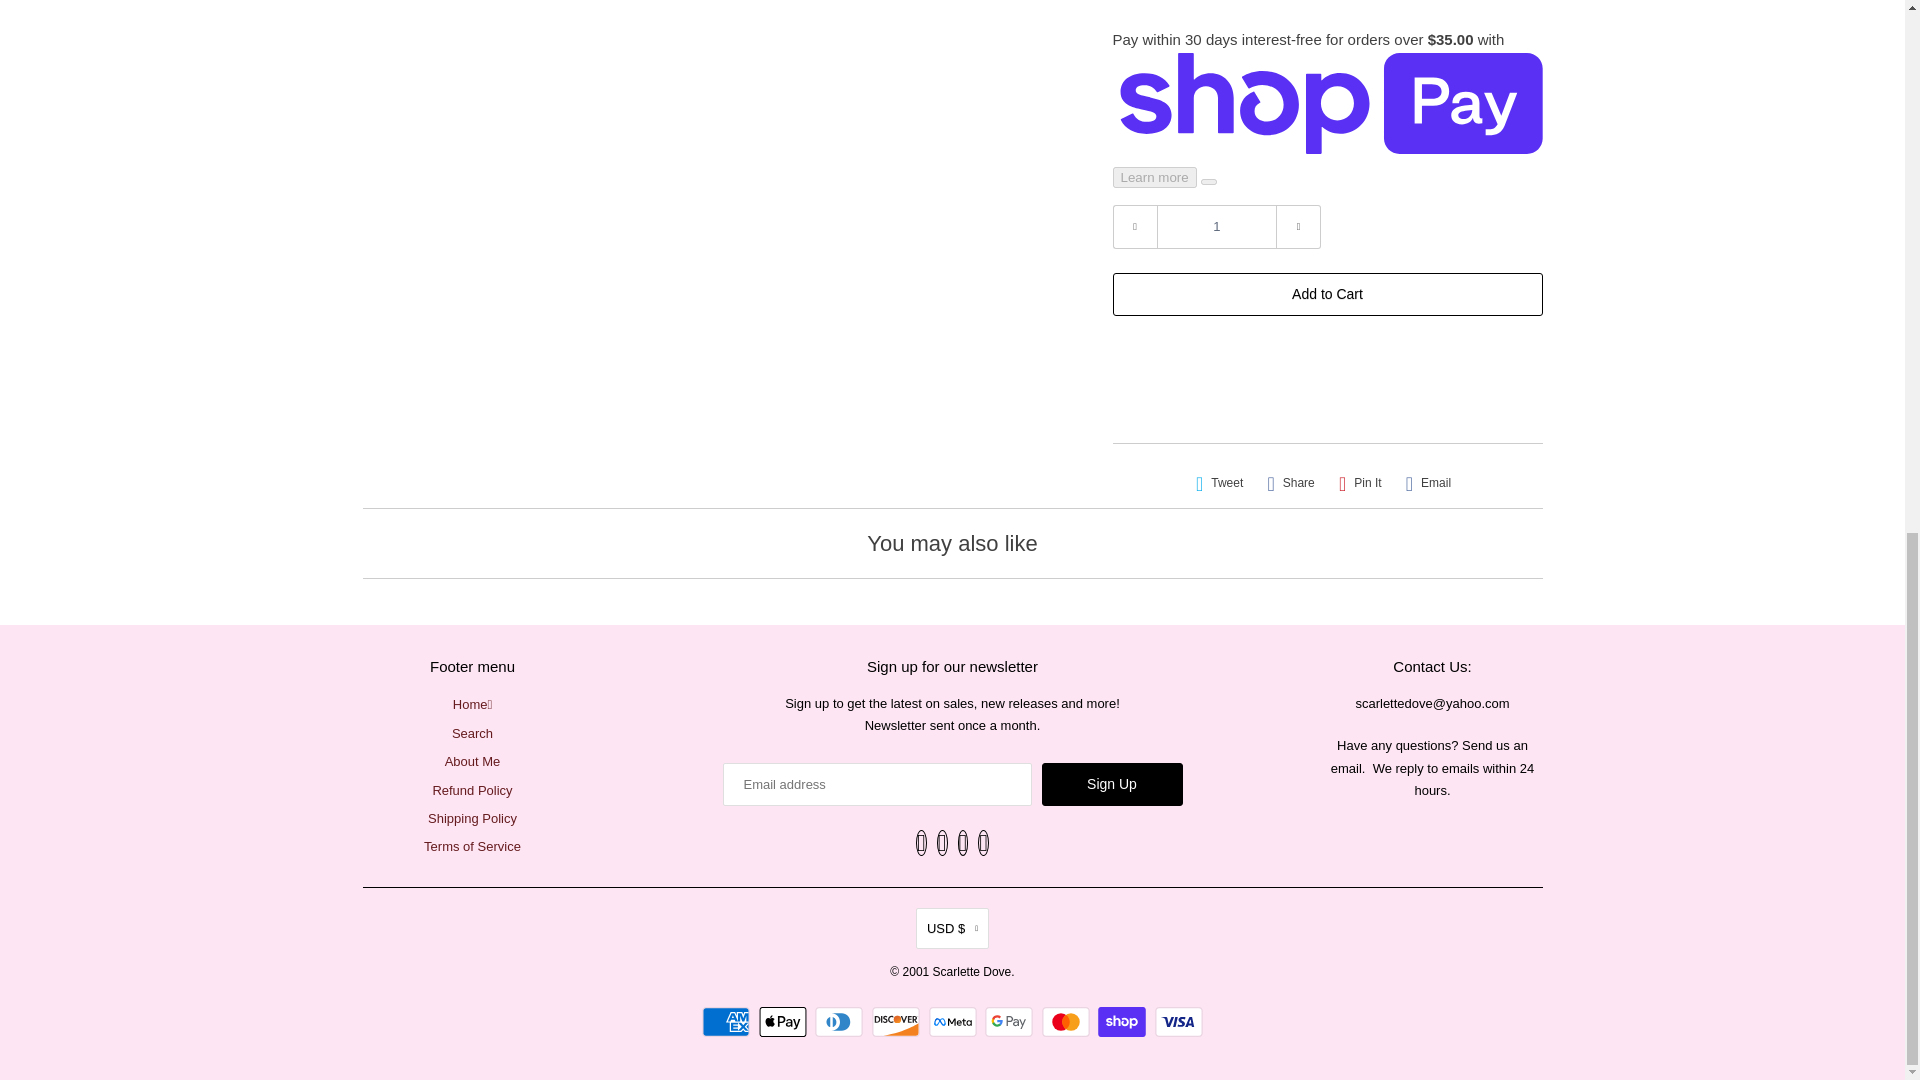  I want to click on Google Pay, so click(1011, 1021).